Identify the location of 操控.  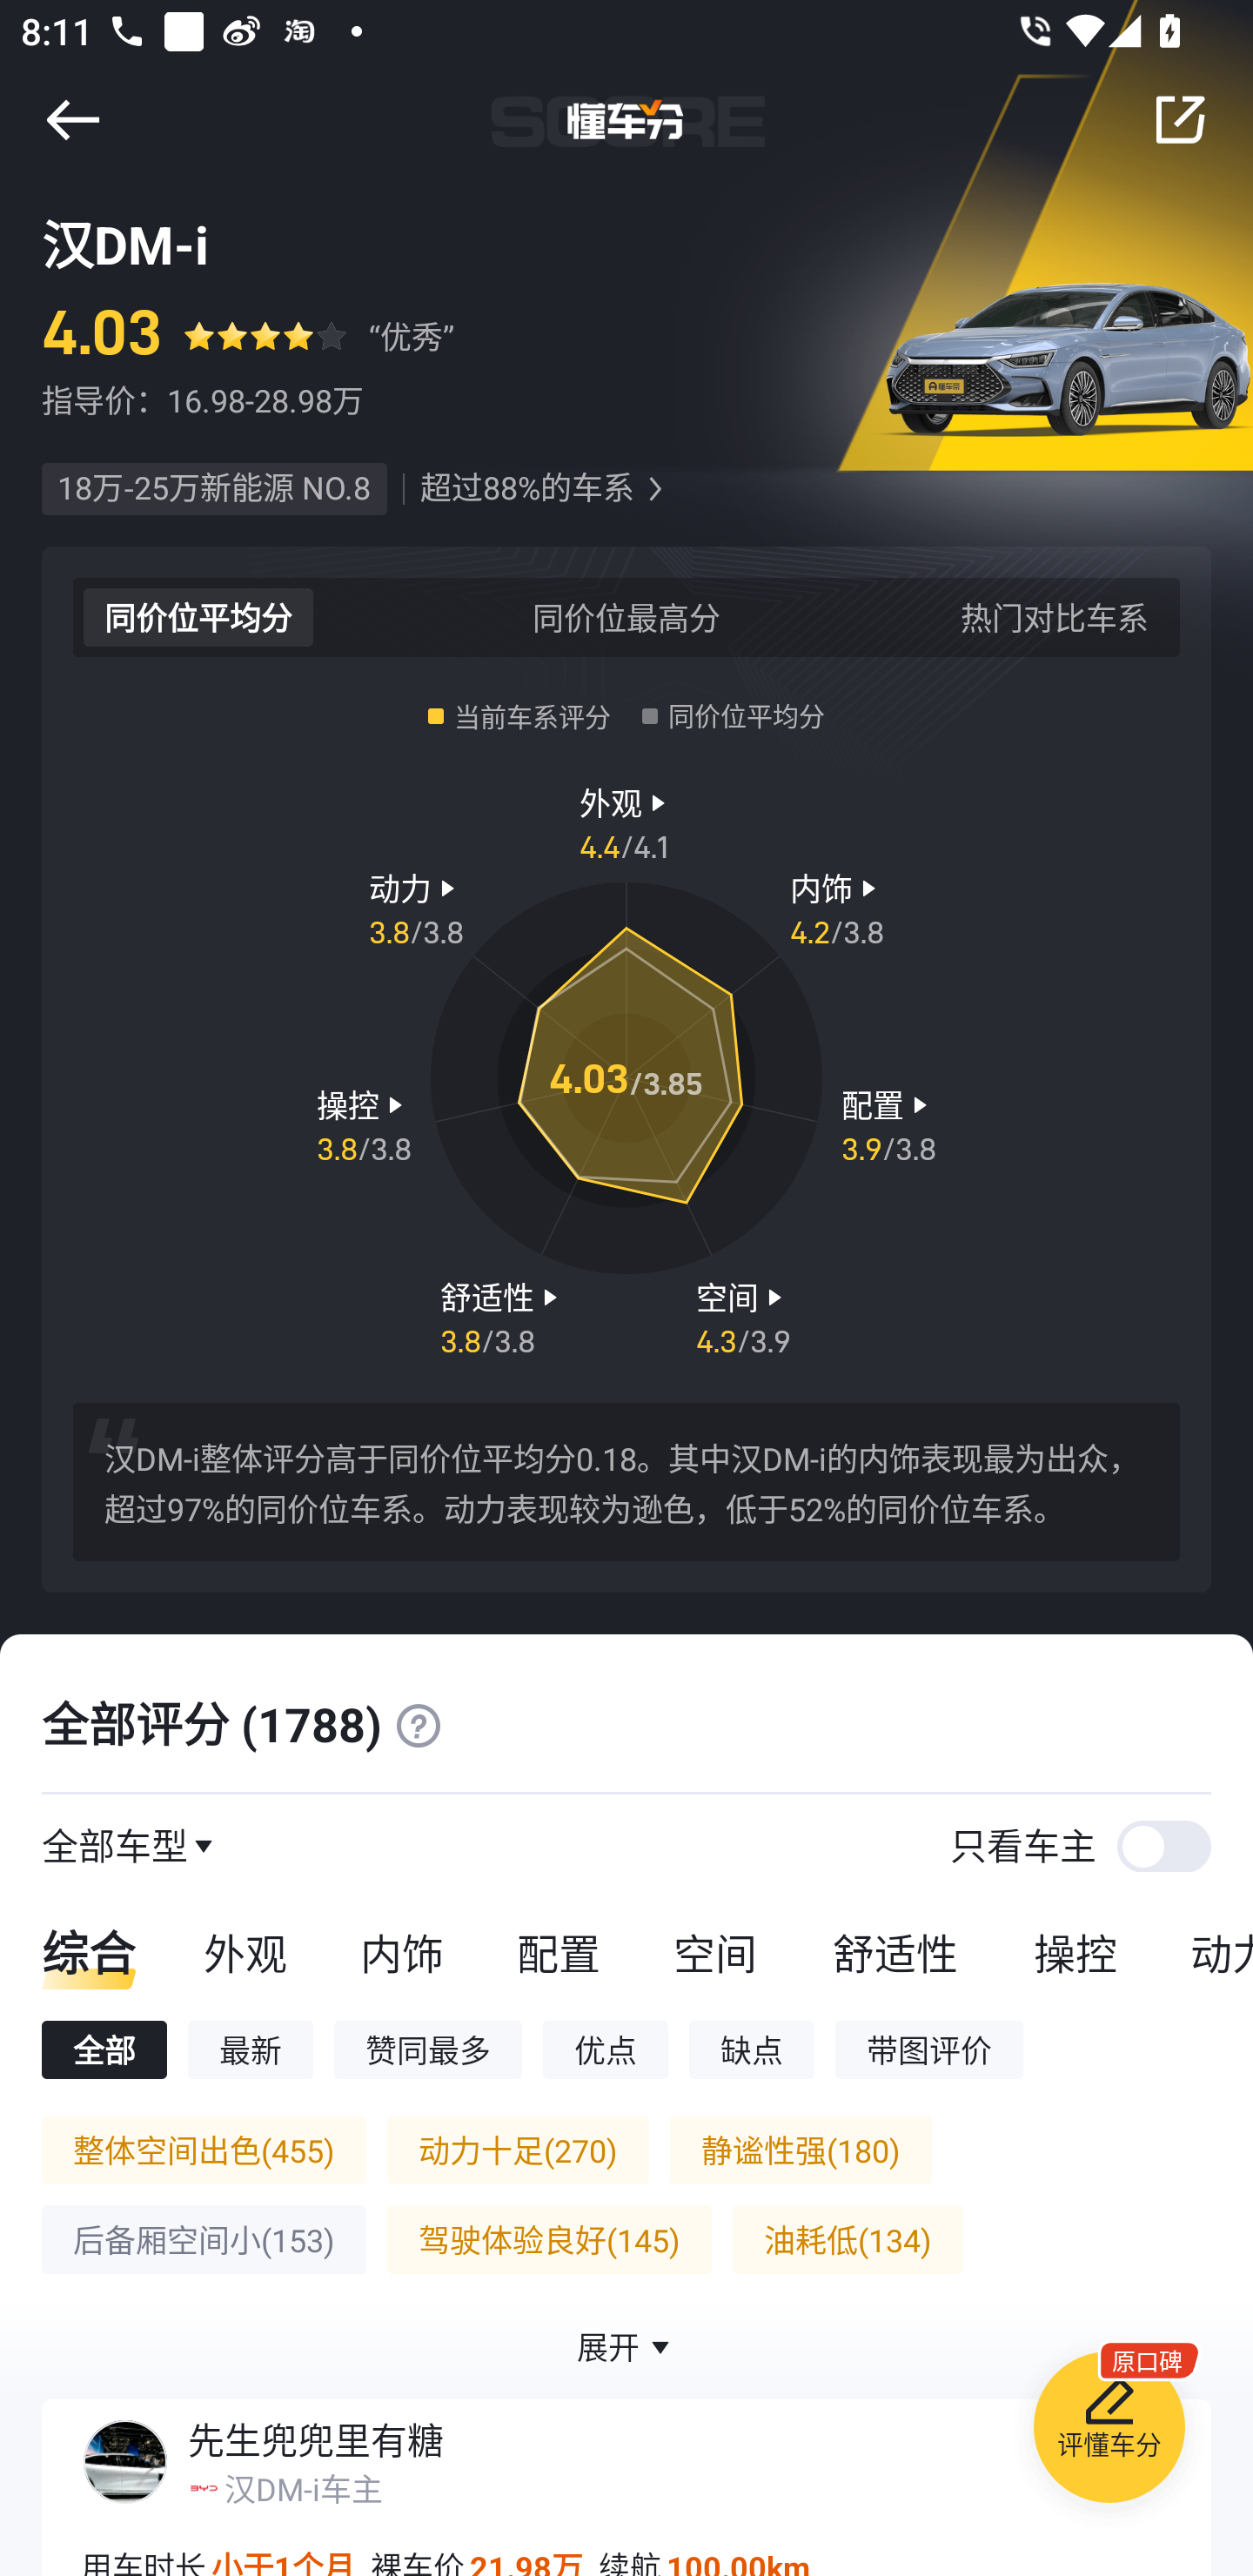
(1075, 1952).